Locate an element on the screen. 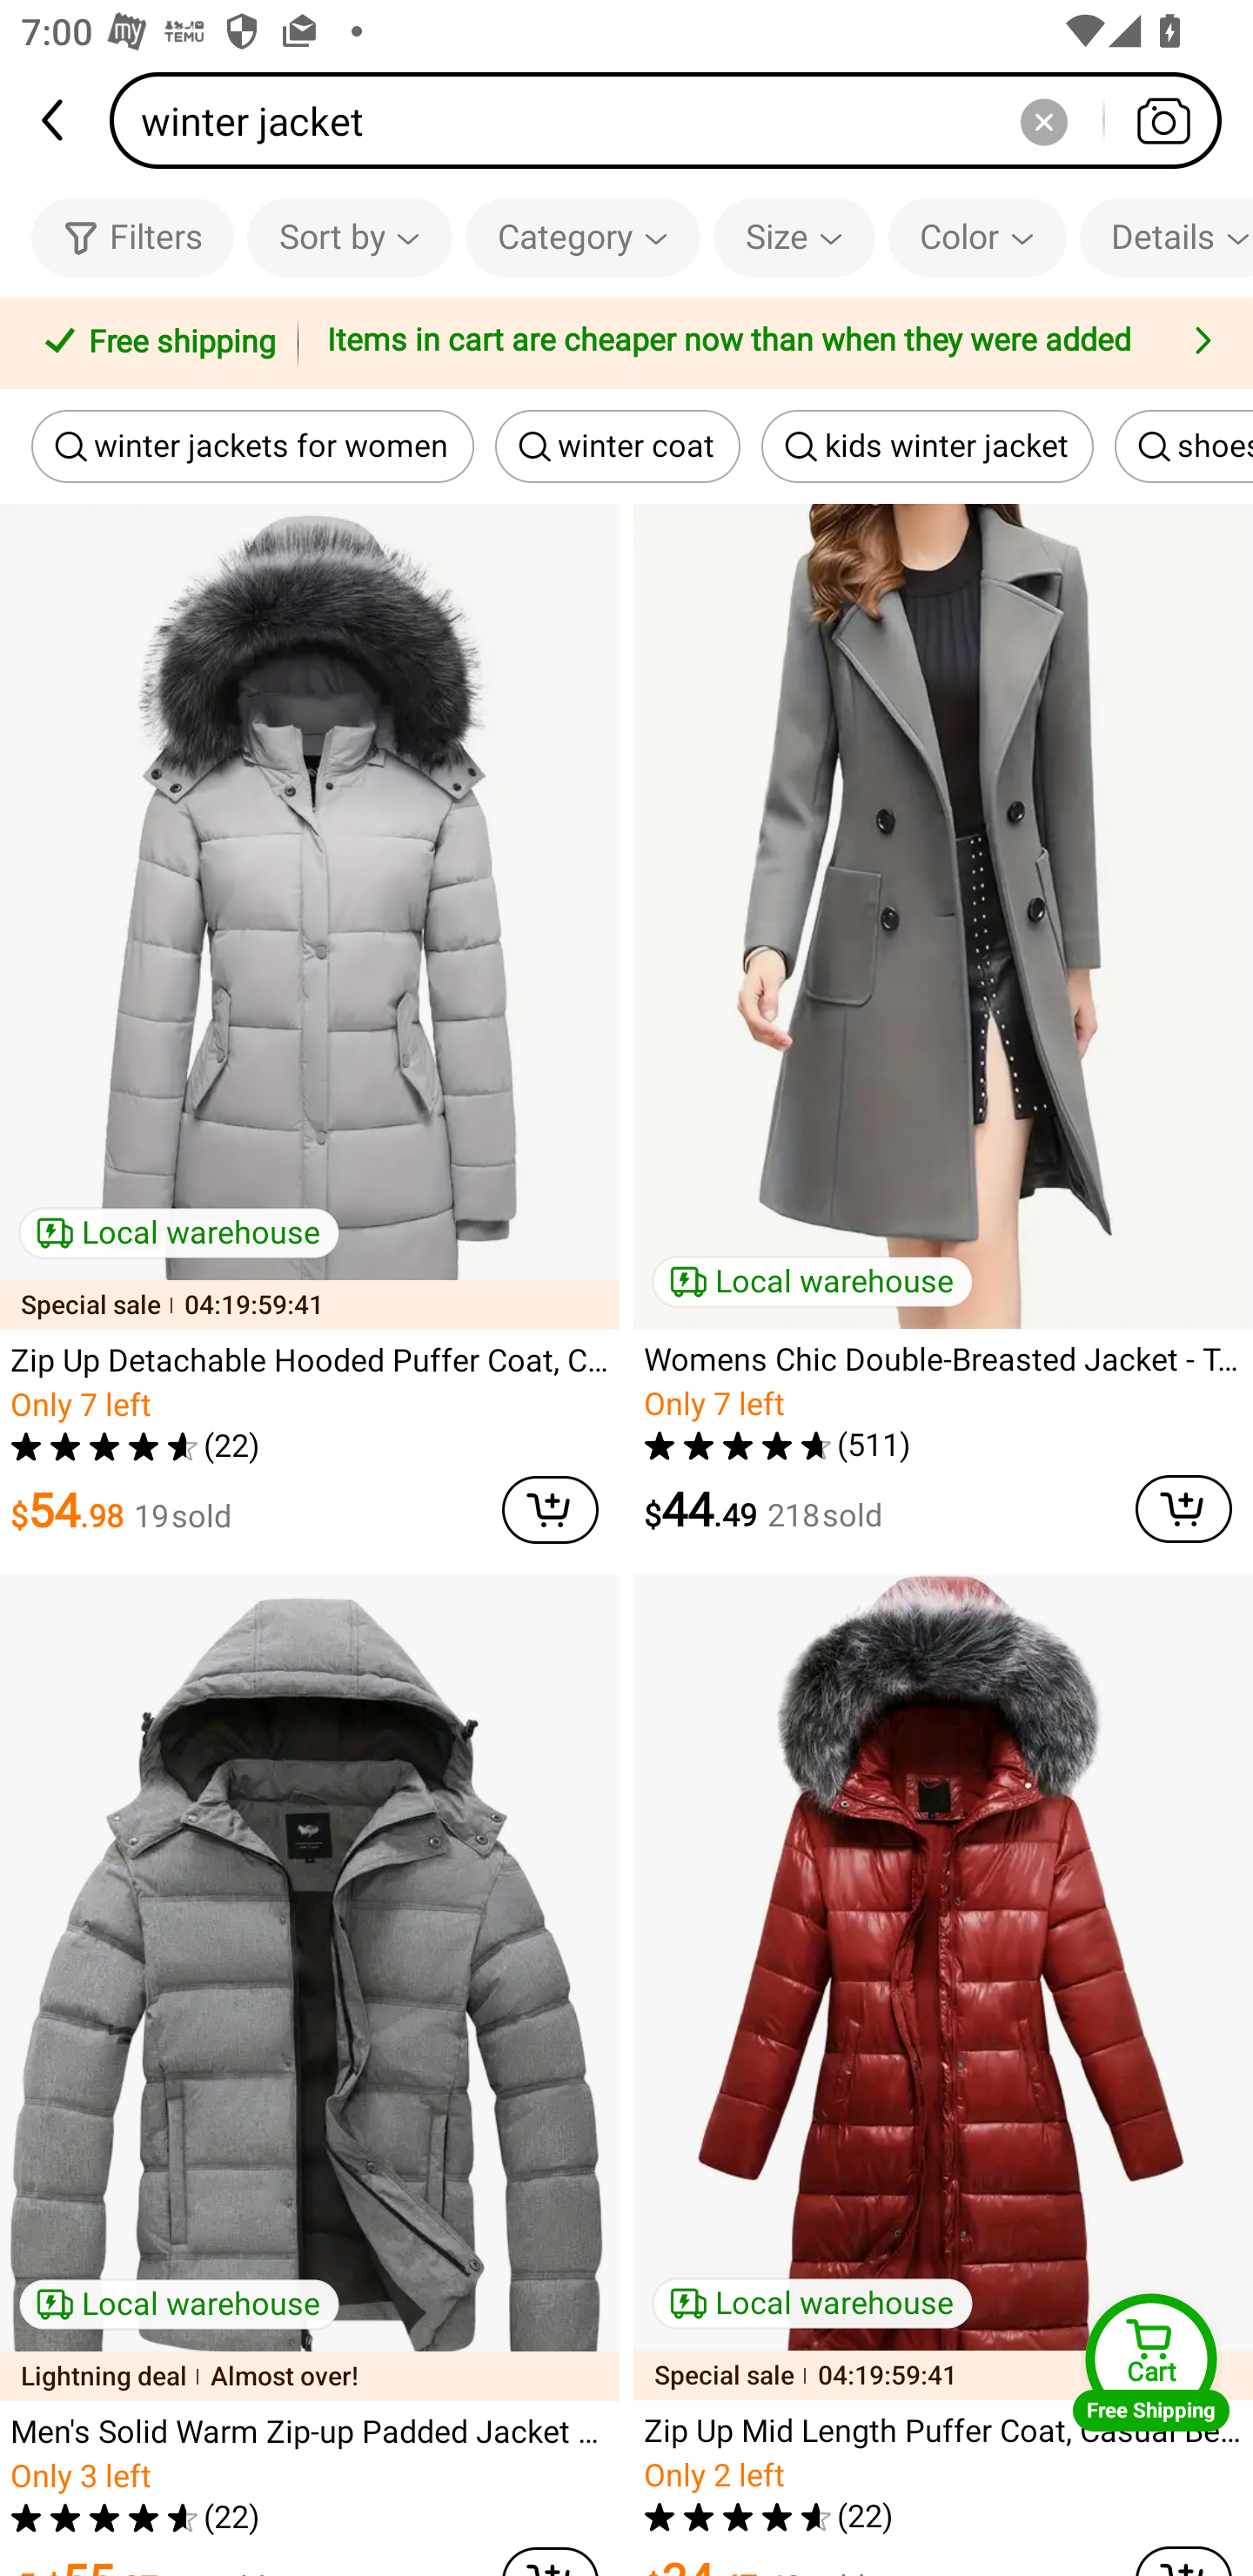  Search by photo is located at coordinates (1163, 120).